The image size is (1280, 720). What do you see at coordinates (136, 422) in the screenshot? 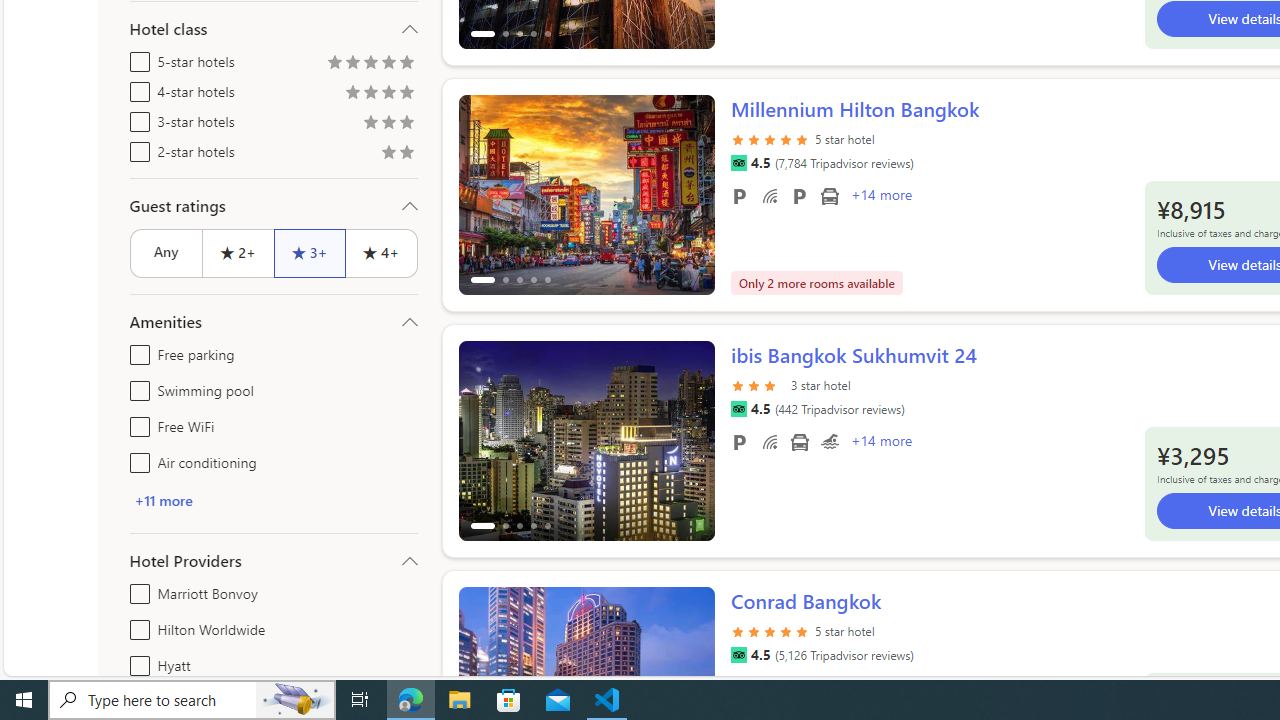
I see `Free WiFi` at bounding box center [136, 422].